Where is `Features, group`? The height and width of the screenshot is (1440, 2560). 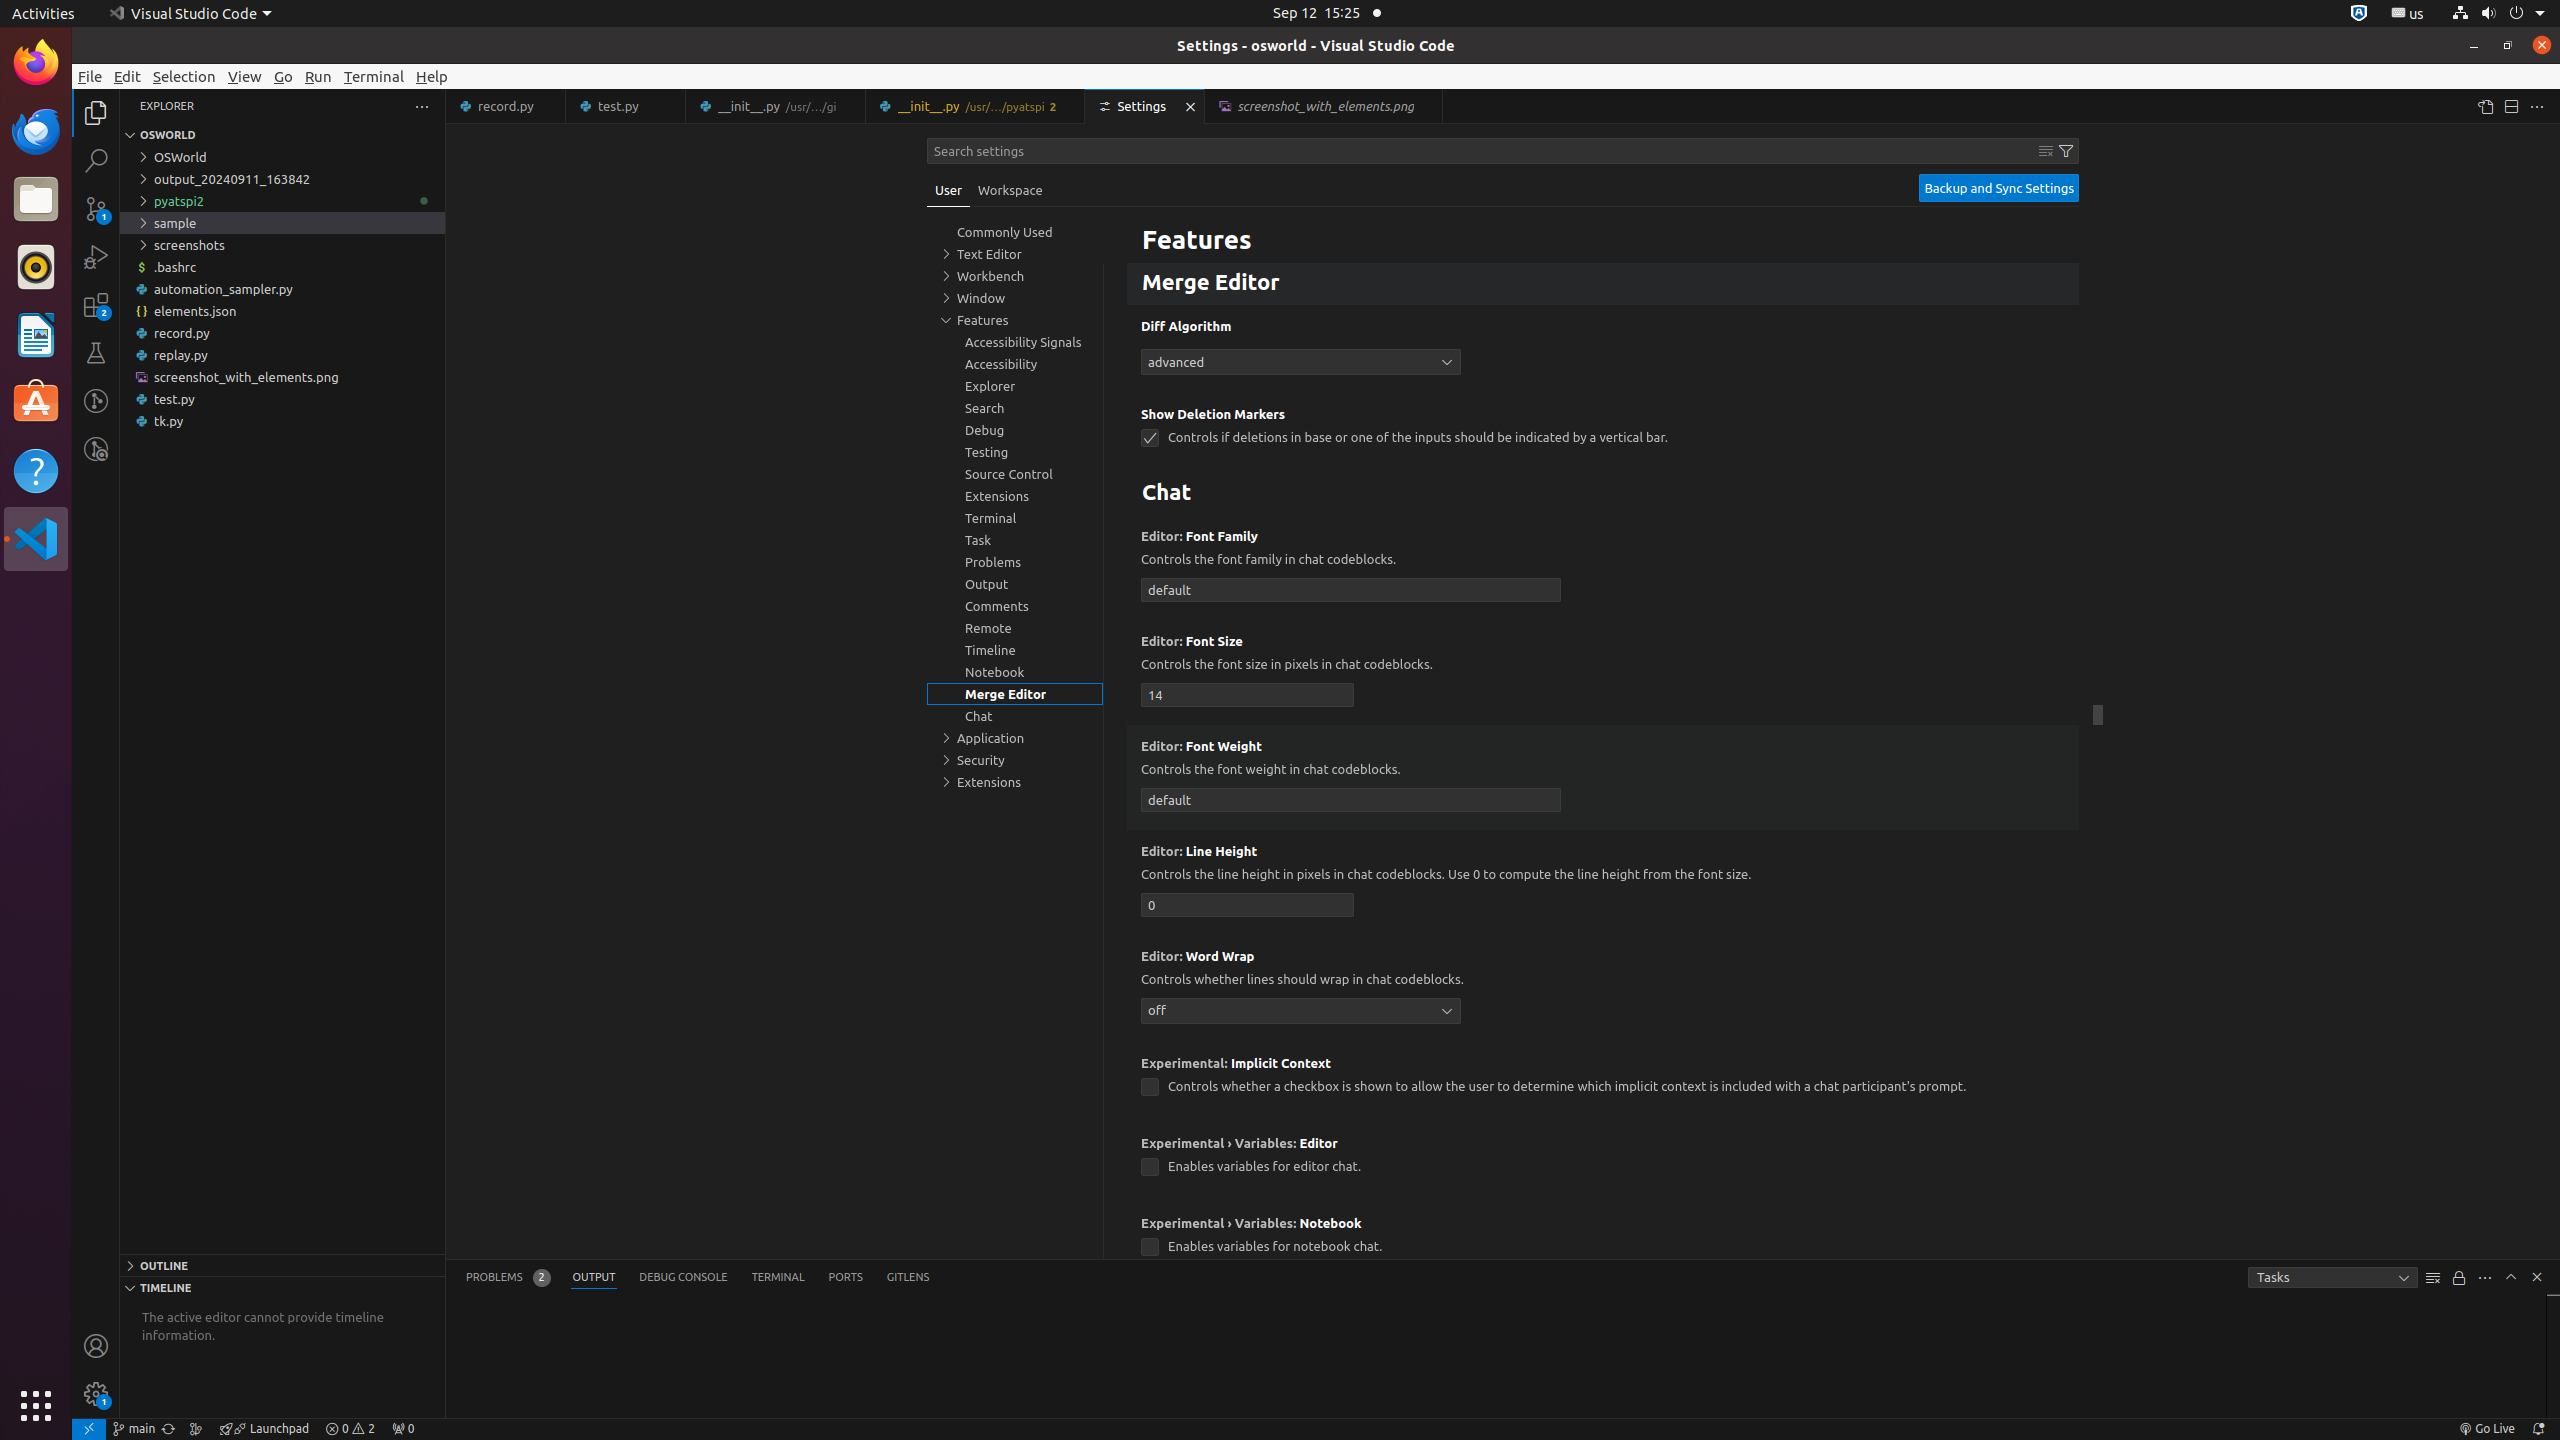 Features, group is located at coordinates (1015, 320).